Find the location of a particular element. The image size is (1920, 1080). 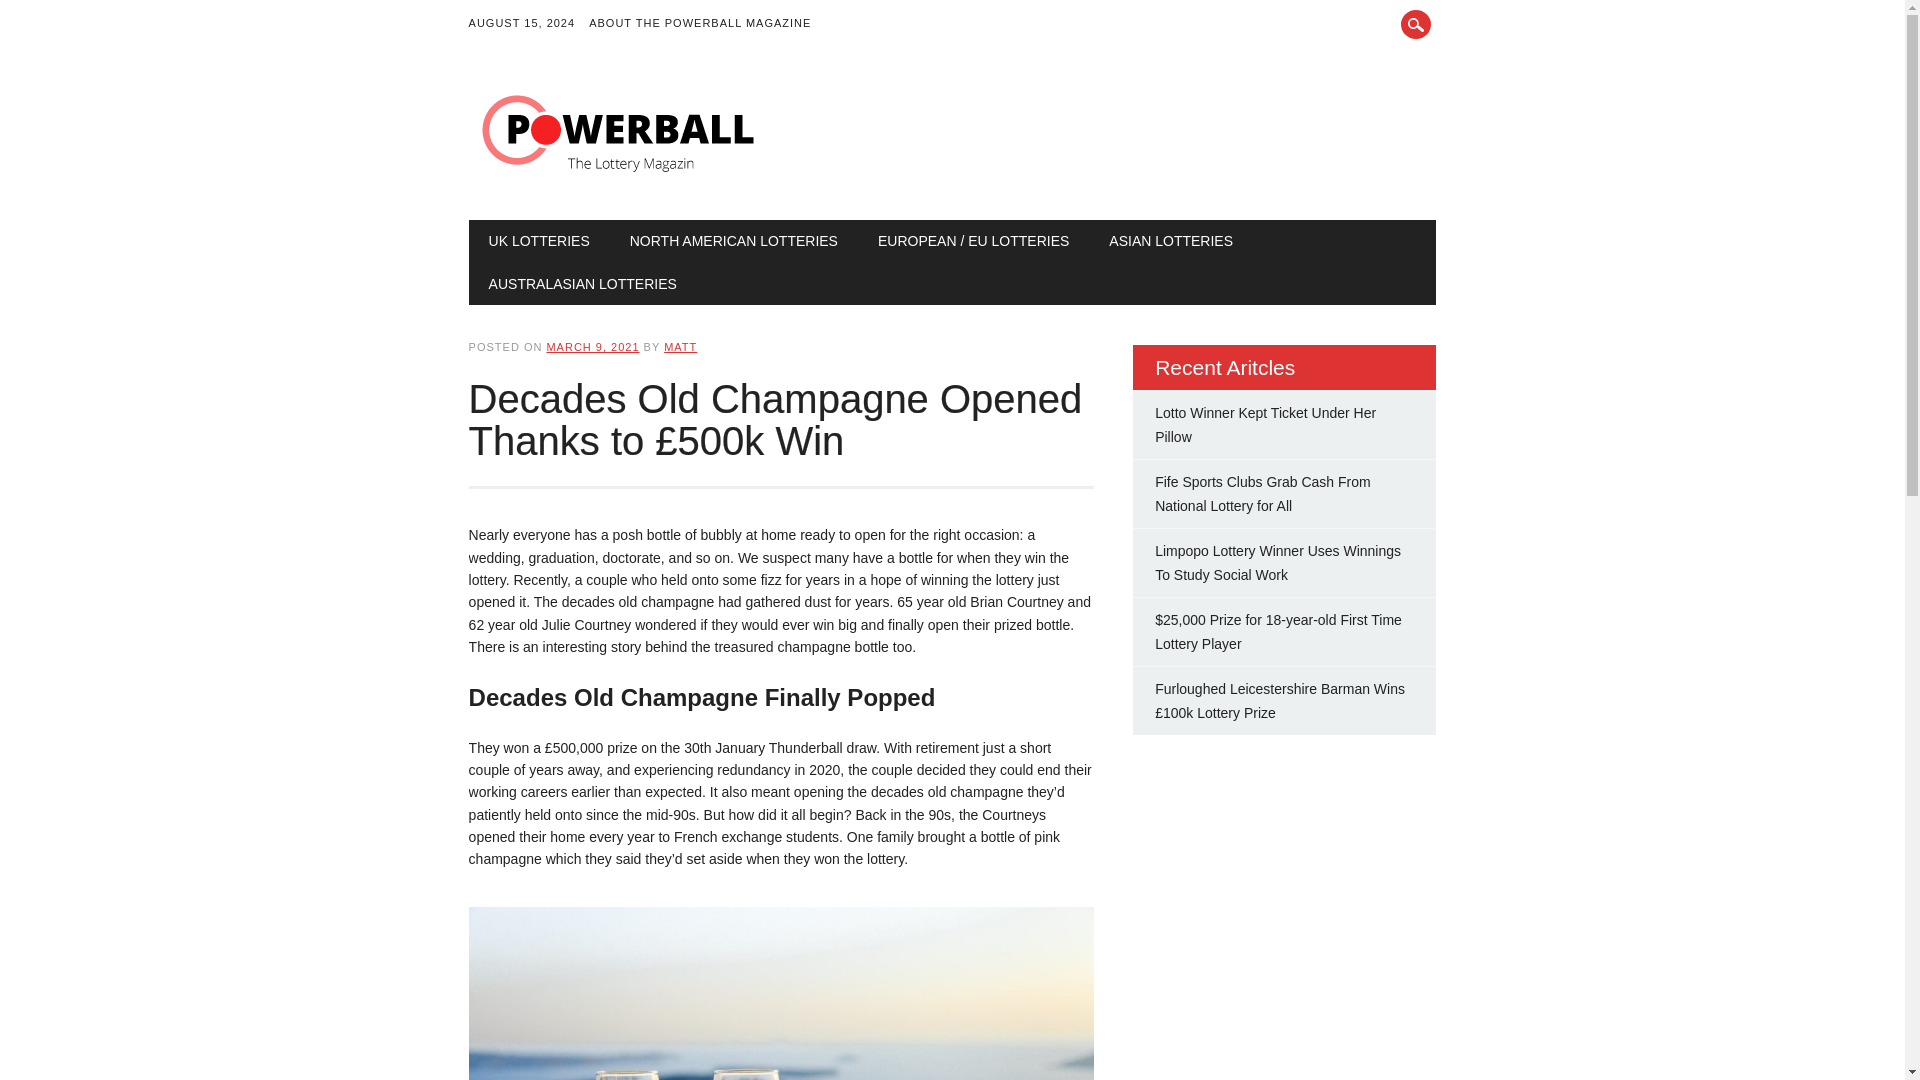

Lotto Winner Kept Ticket Under Her Pillow is located at coordinates (1266, 424).